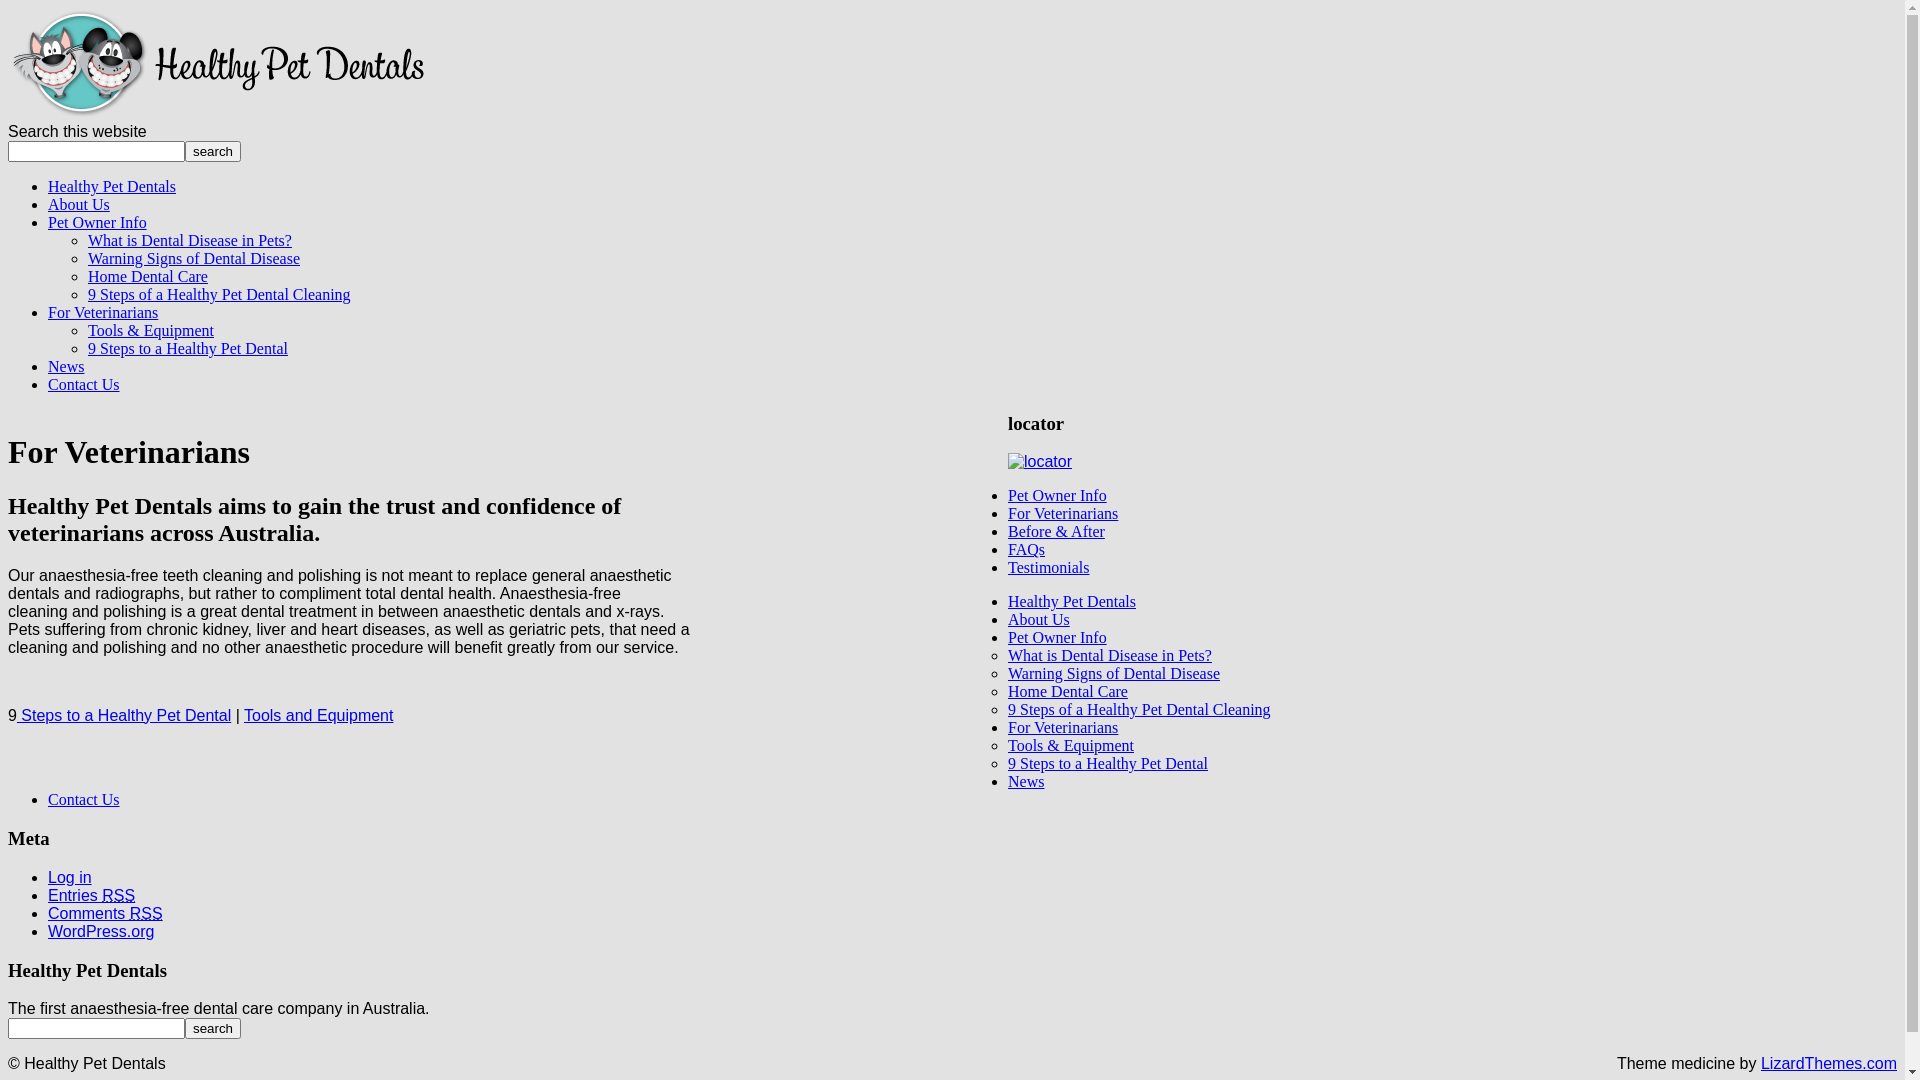 This screenshot has width=1920, height=1080. I want to click on For Veterinarians, so click(1063, 514).